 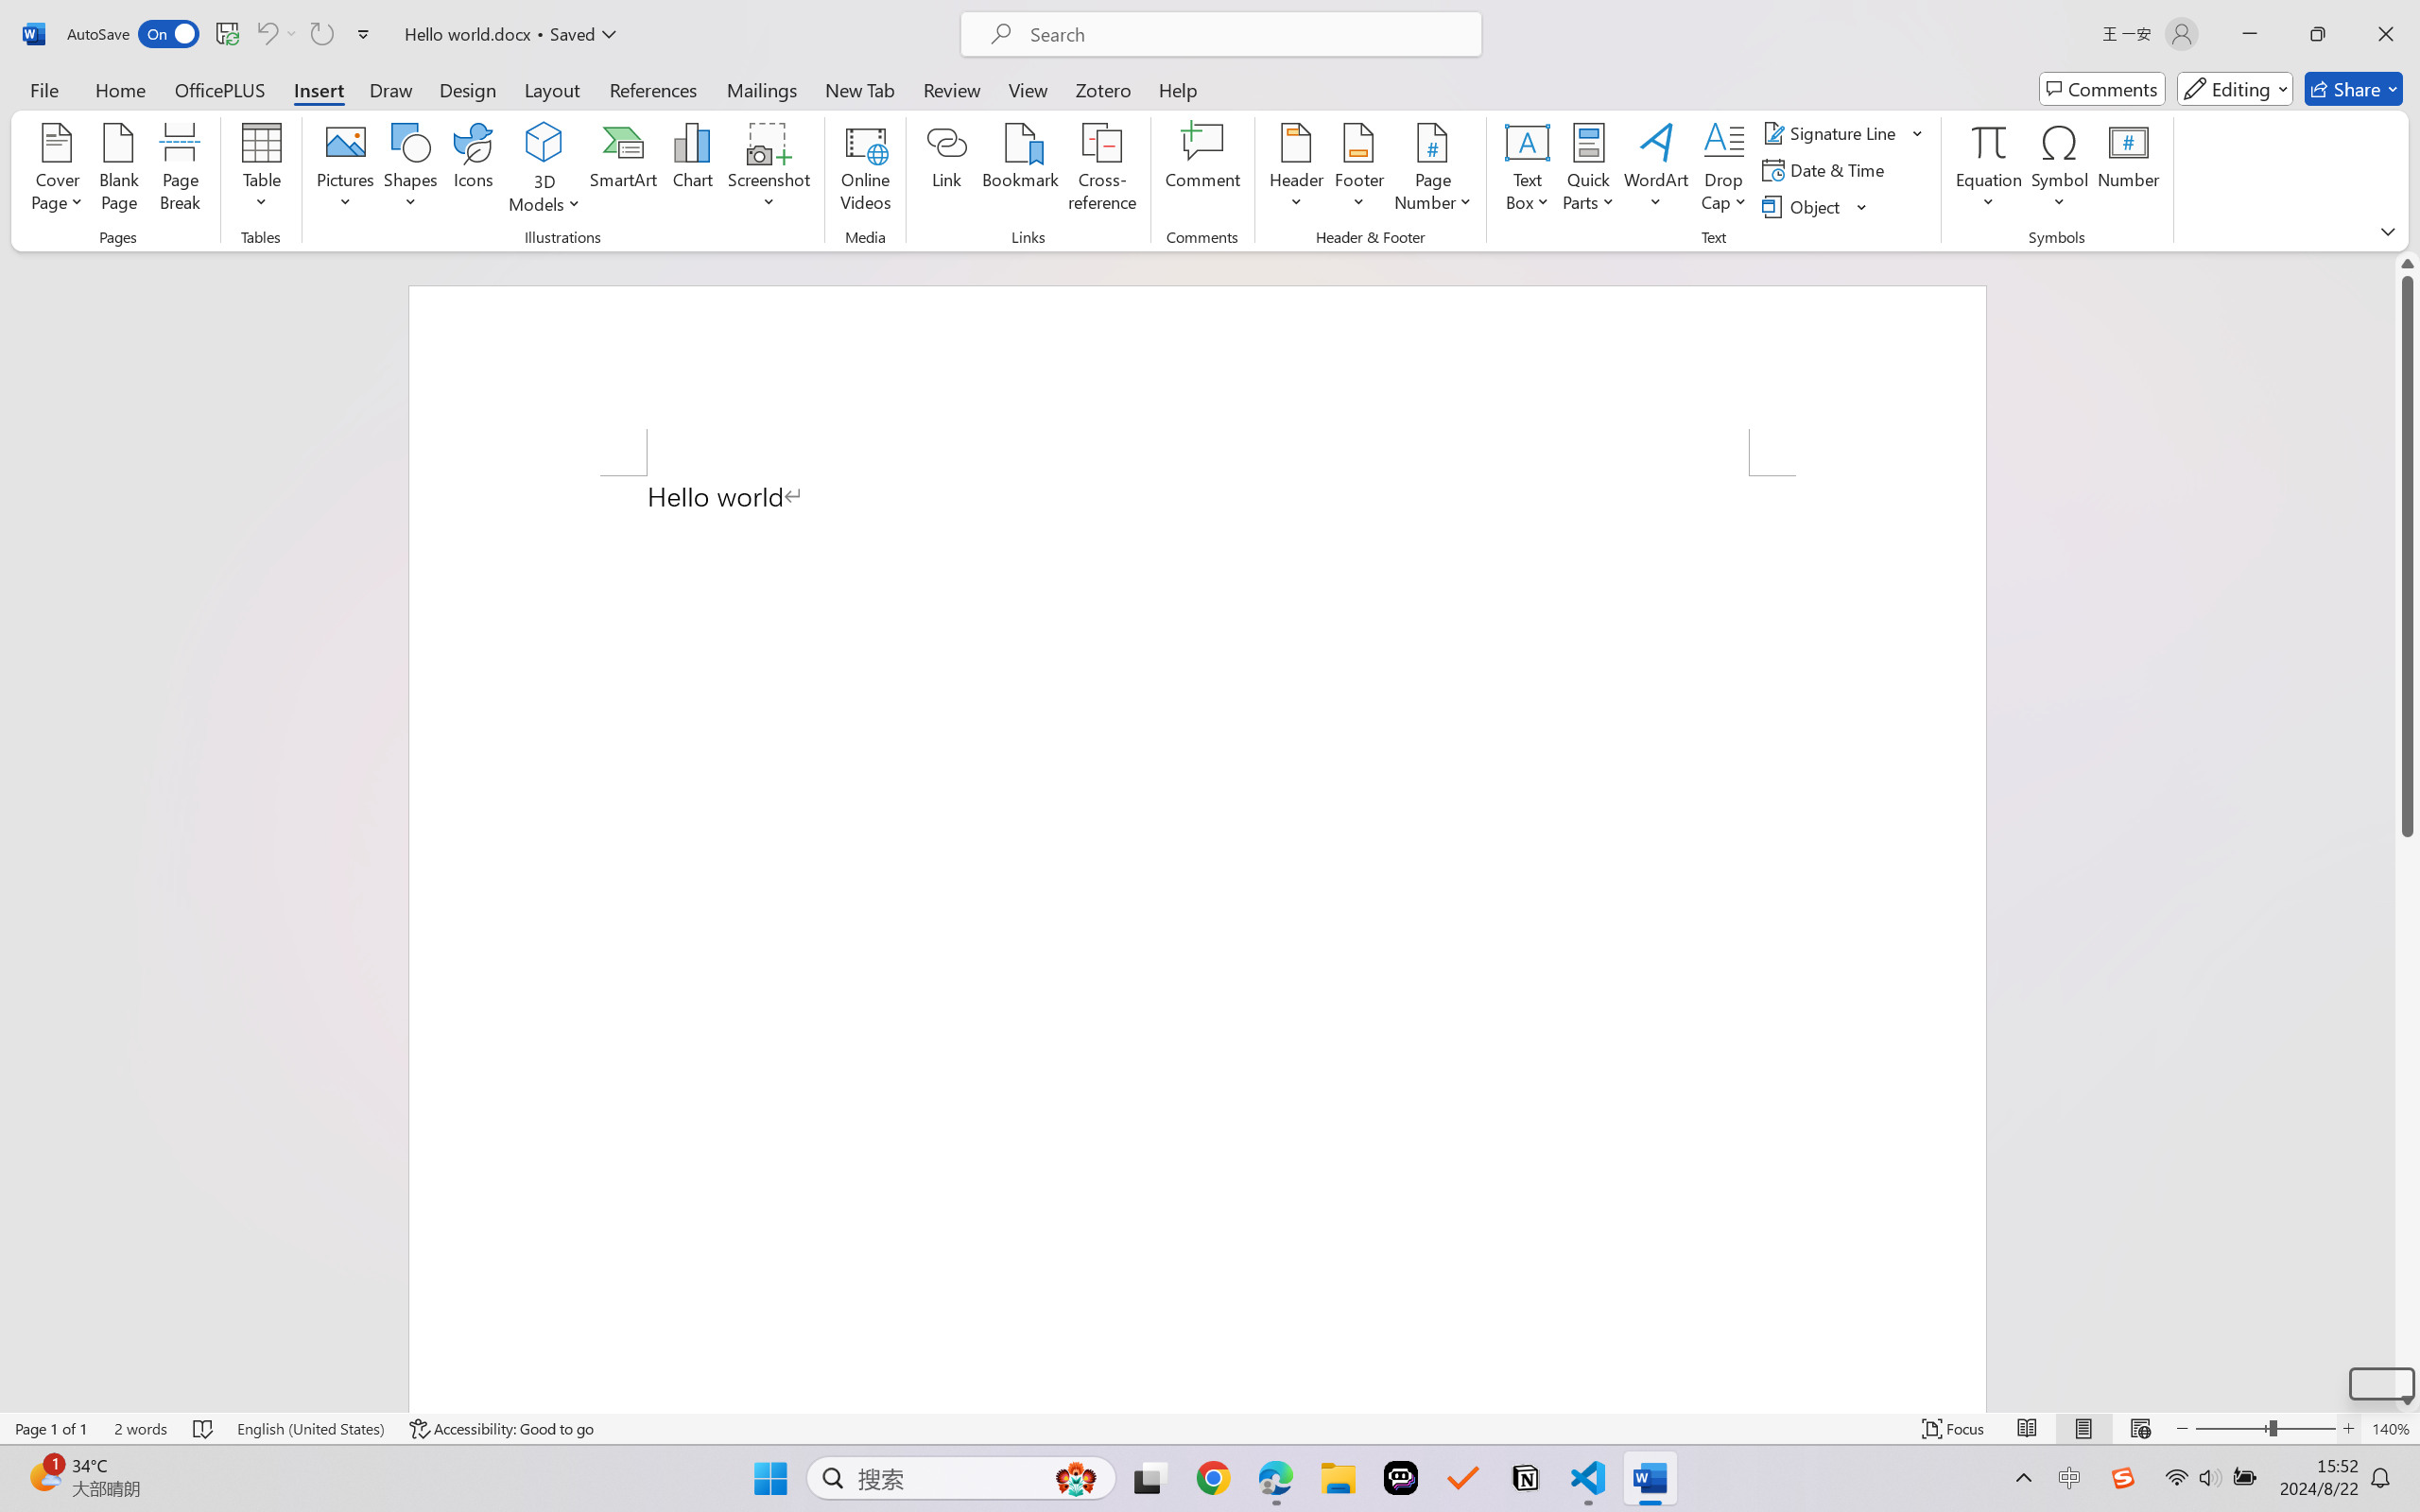 What do you see at coordinates (2123, 1478) in the screenshot?
I see `Class: Image` at bounding box center [2123, 1478].